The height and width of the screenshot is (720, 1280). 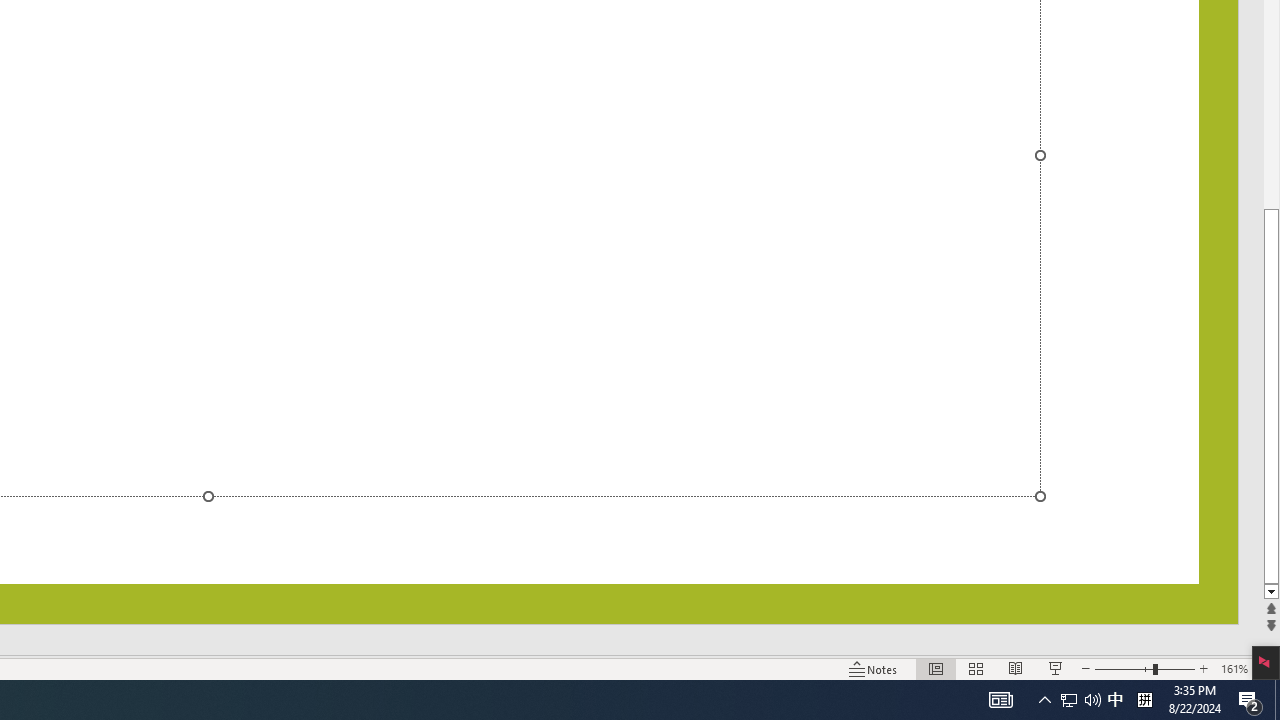 I want to click on Zoom 161%, so click(x=1234, y=668).